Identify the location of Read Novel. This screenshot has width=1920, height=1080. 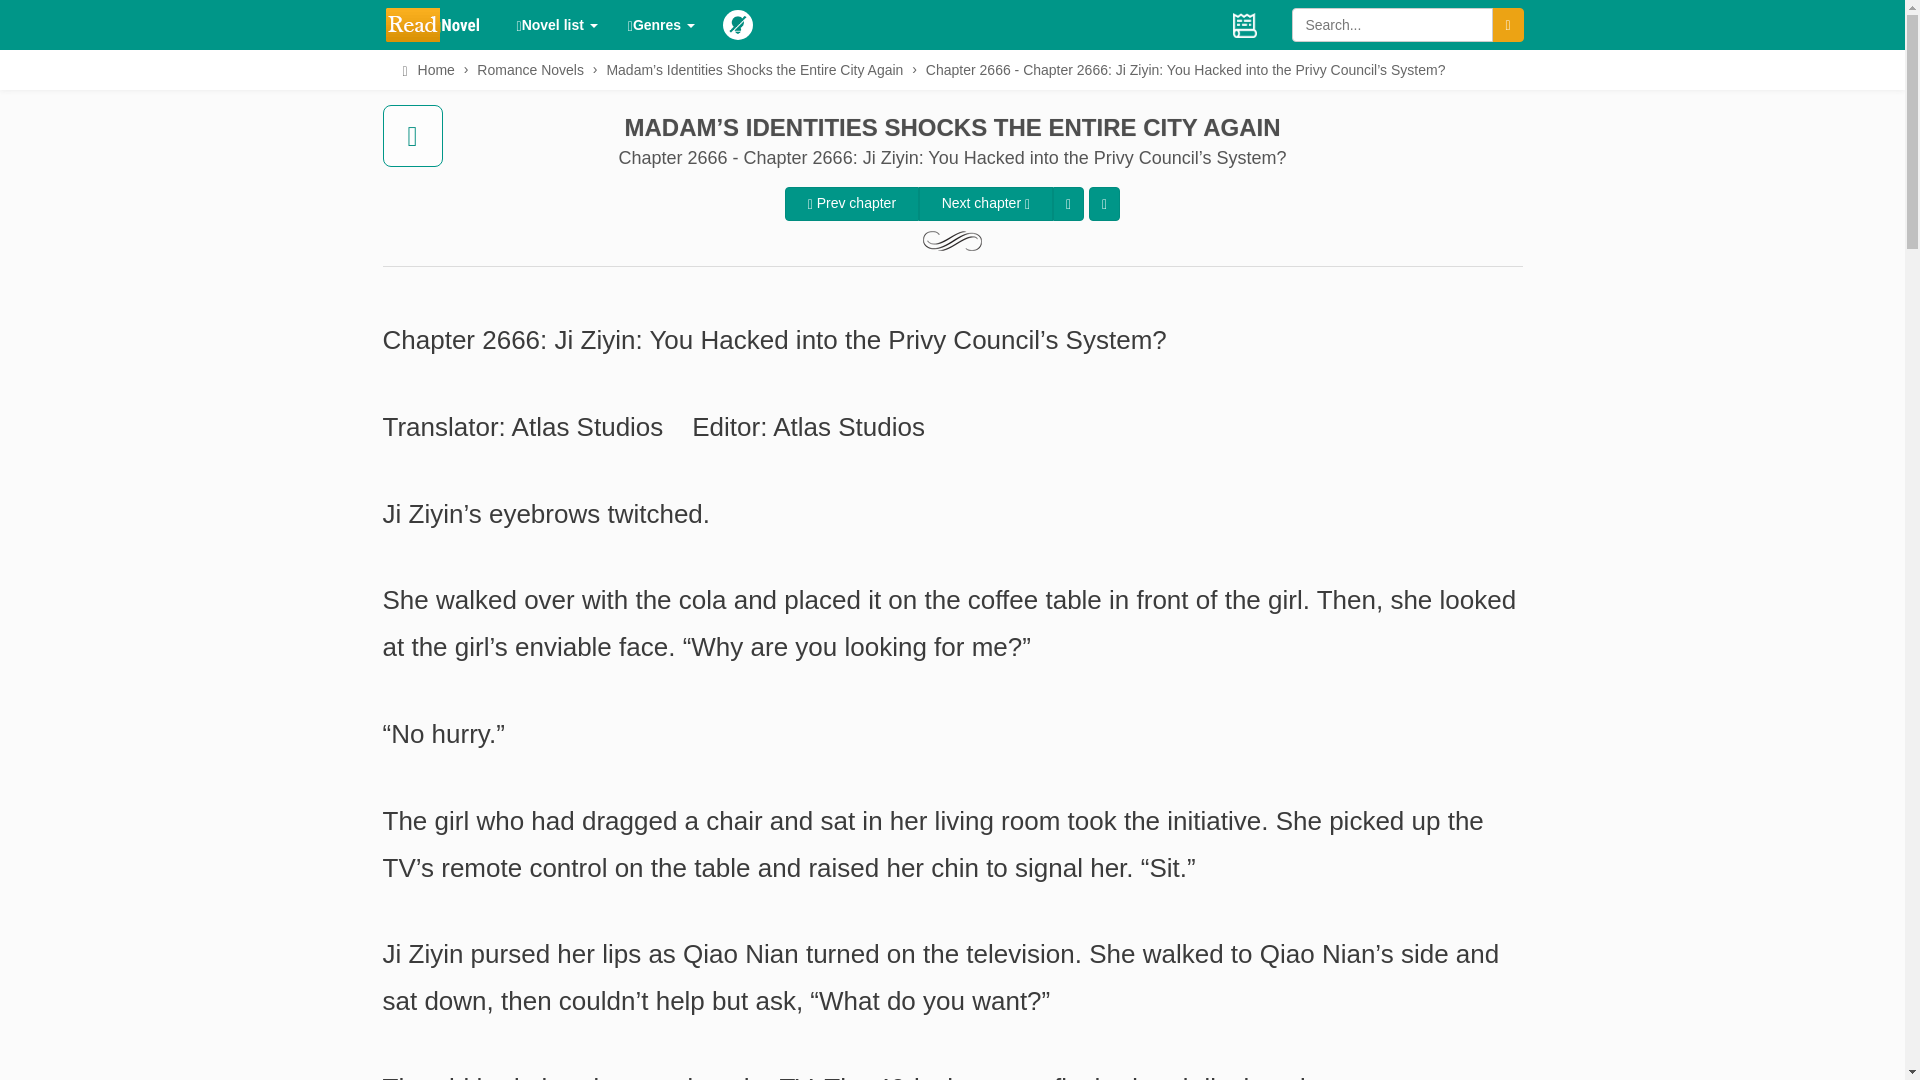
(442, 24).